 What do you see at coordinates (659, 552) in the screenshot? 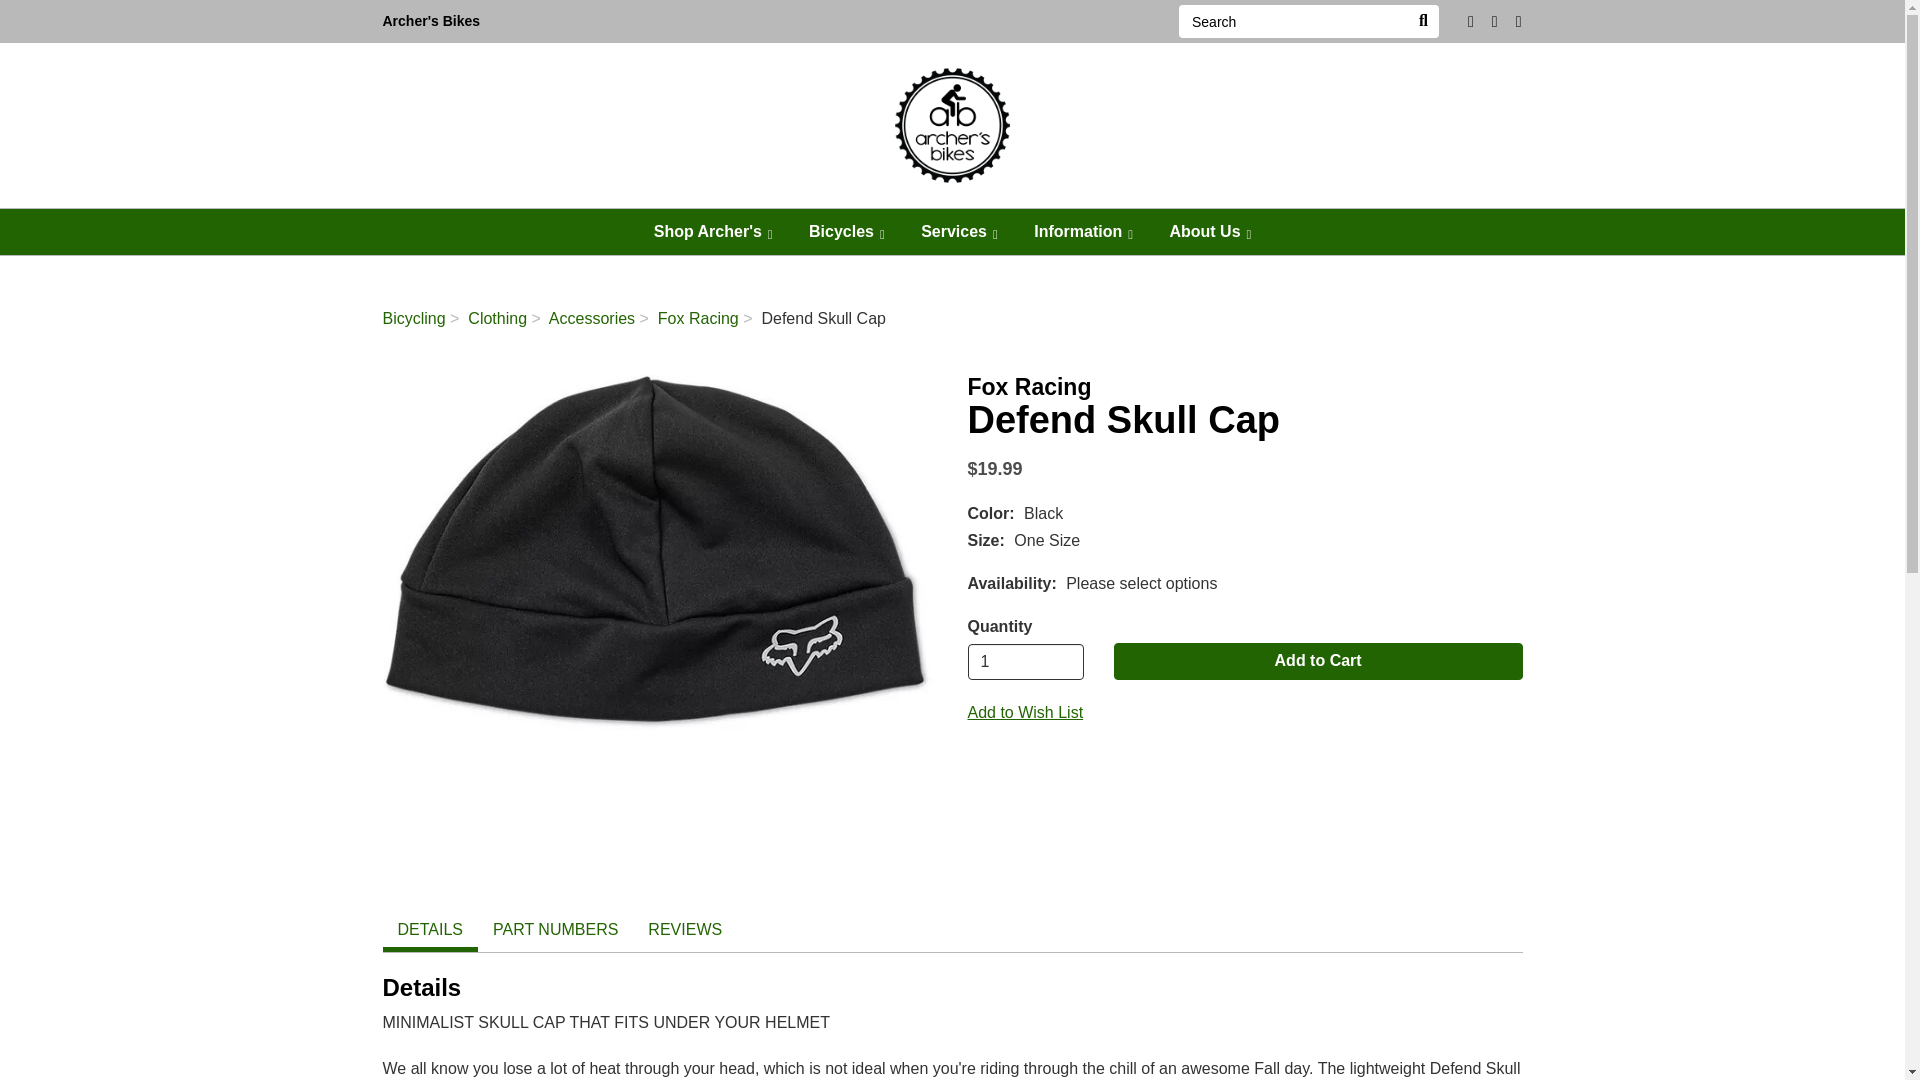
I see `Fox Racing Defend Skull Cap` at bounding box center [659, 552].